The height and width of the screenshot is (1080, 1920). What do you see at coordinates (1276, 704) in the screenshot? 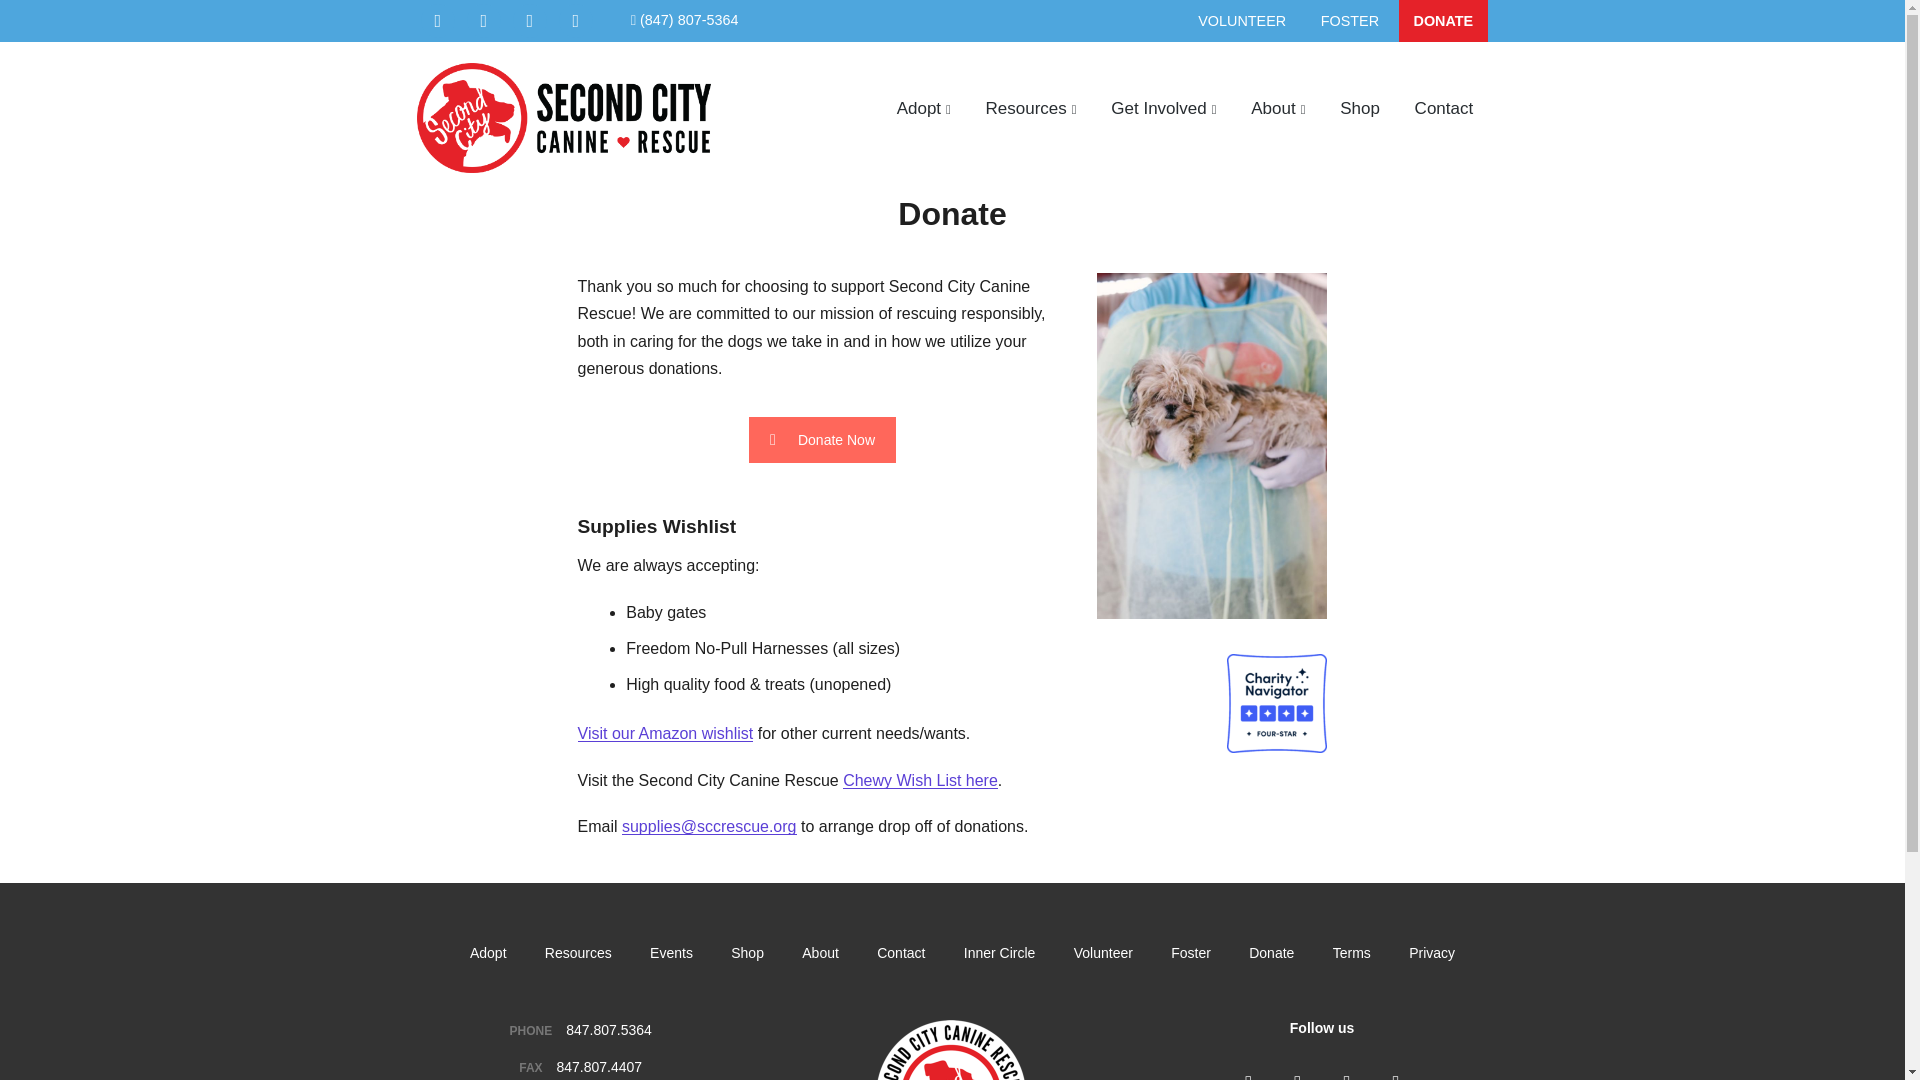
I see `Four-Star Rating Badge - Full Color` at bounding box center [1276, 704].